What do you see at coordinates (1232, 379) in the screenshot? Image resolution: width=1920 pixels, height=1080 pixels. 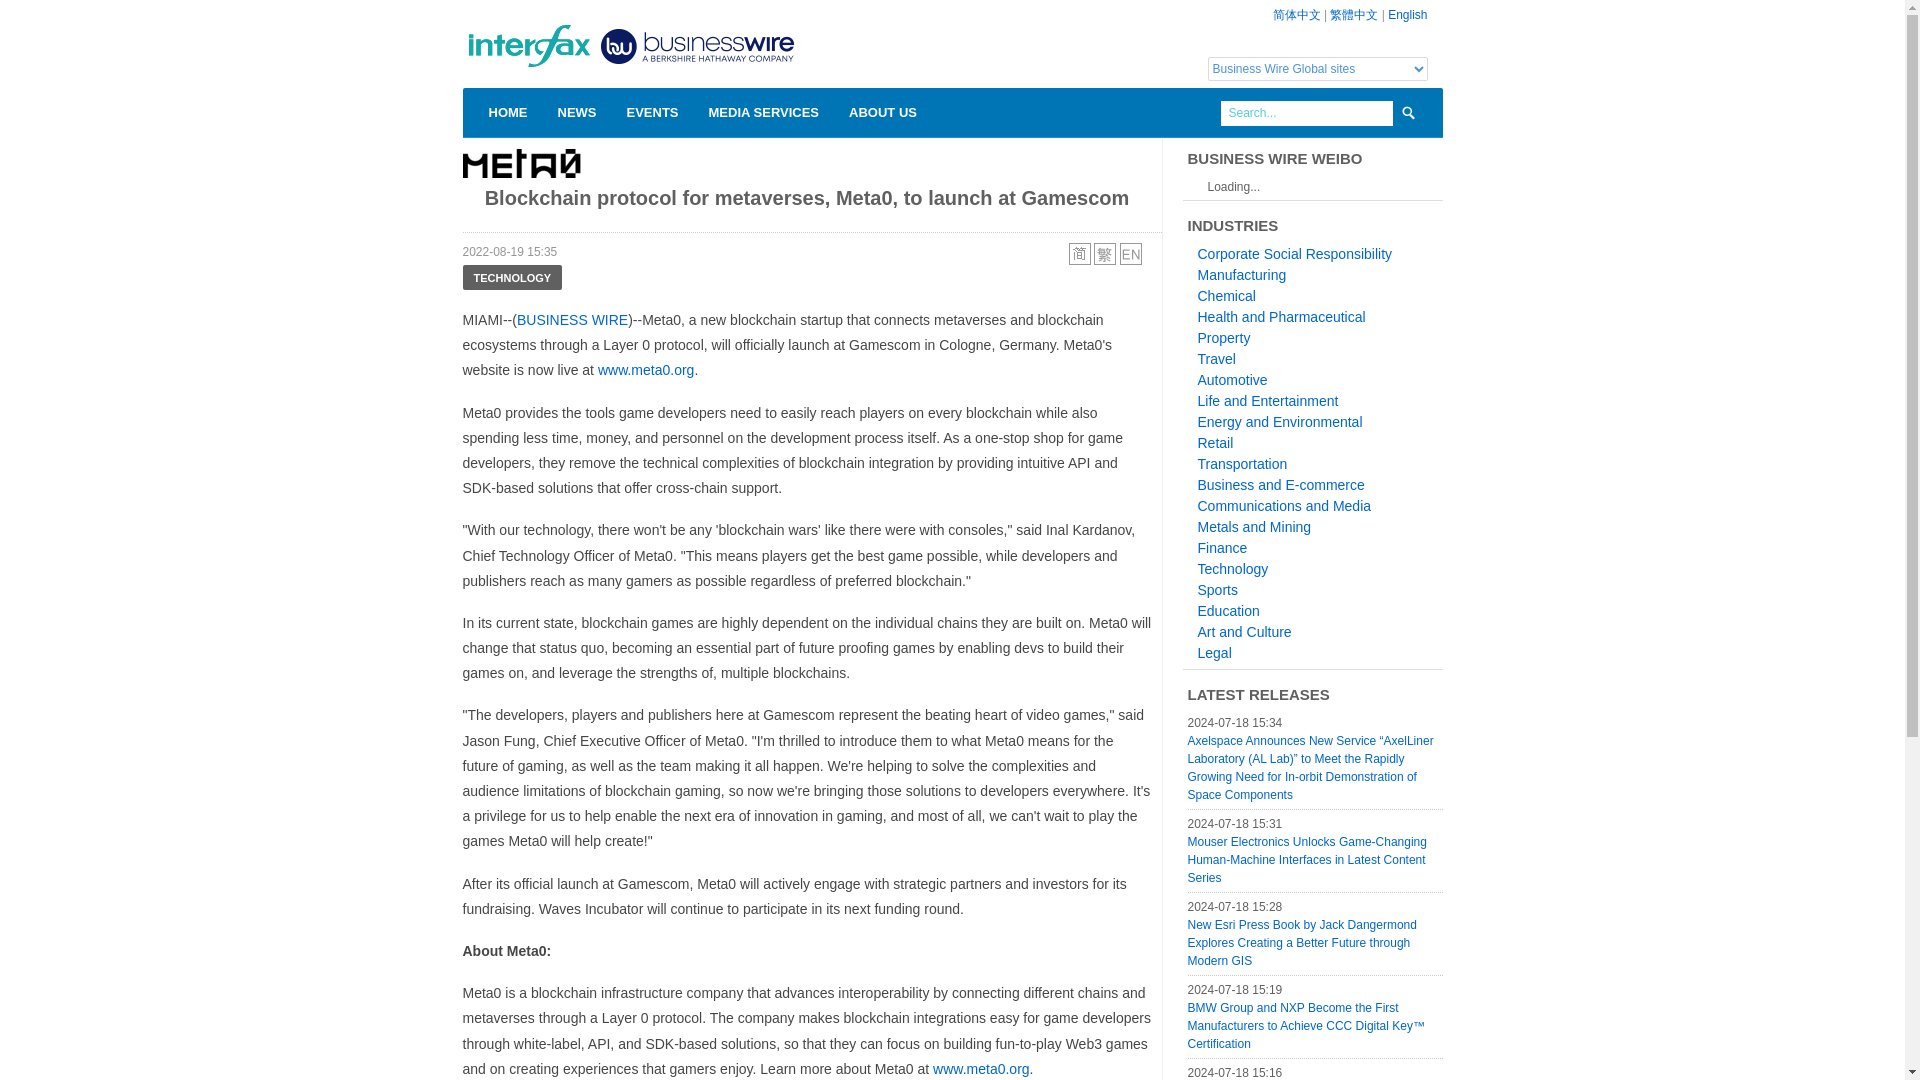 I see `Automotive` at bounding box center [1232, 379].